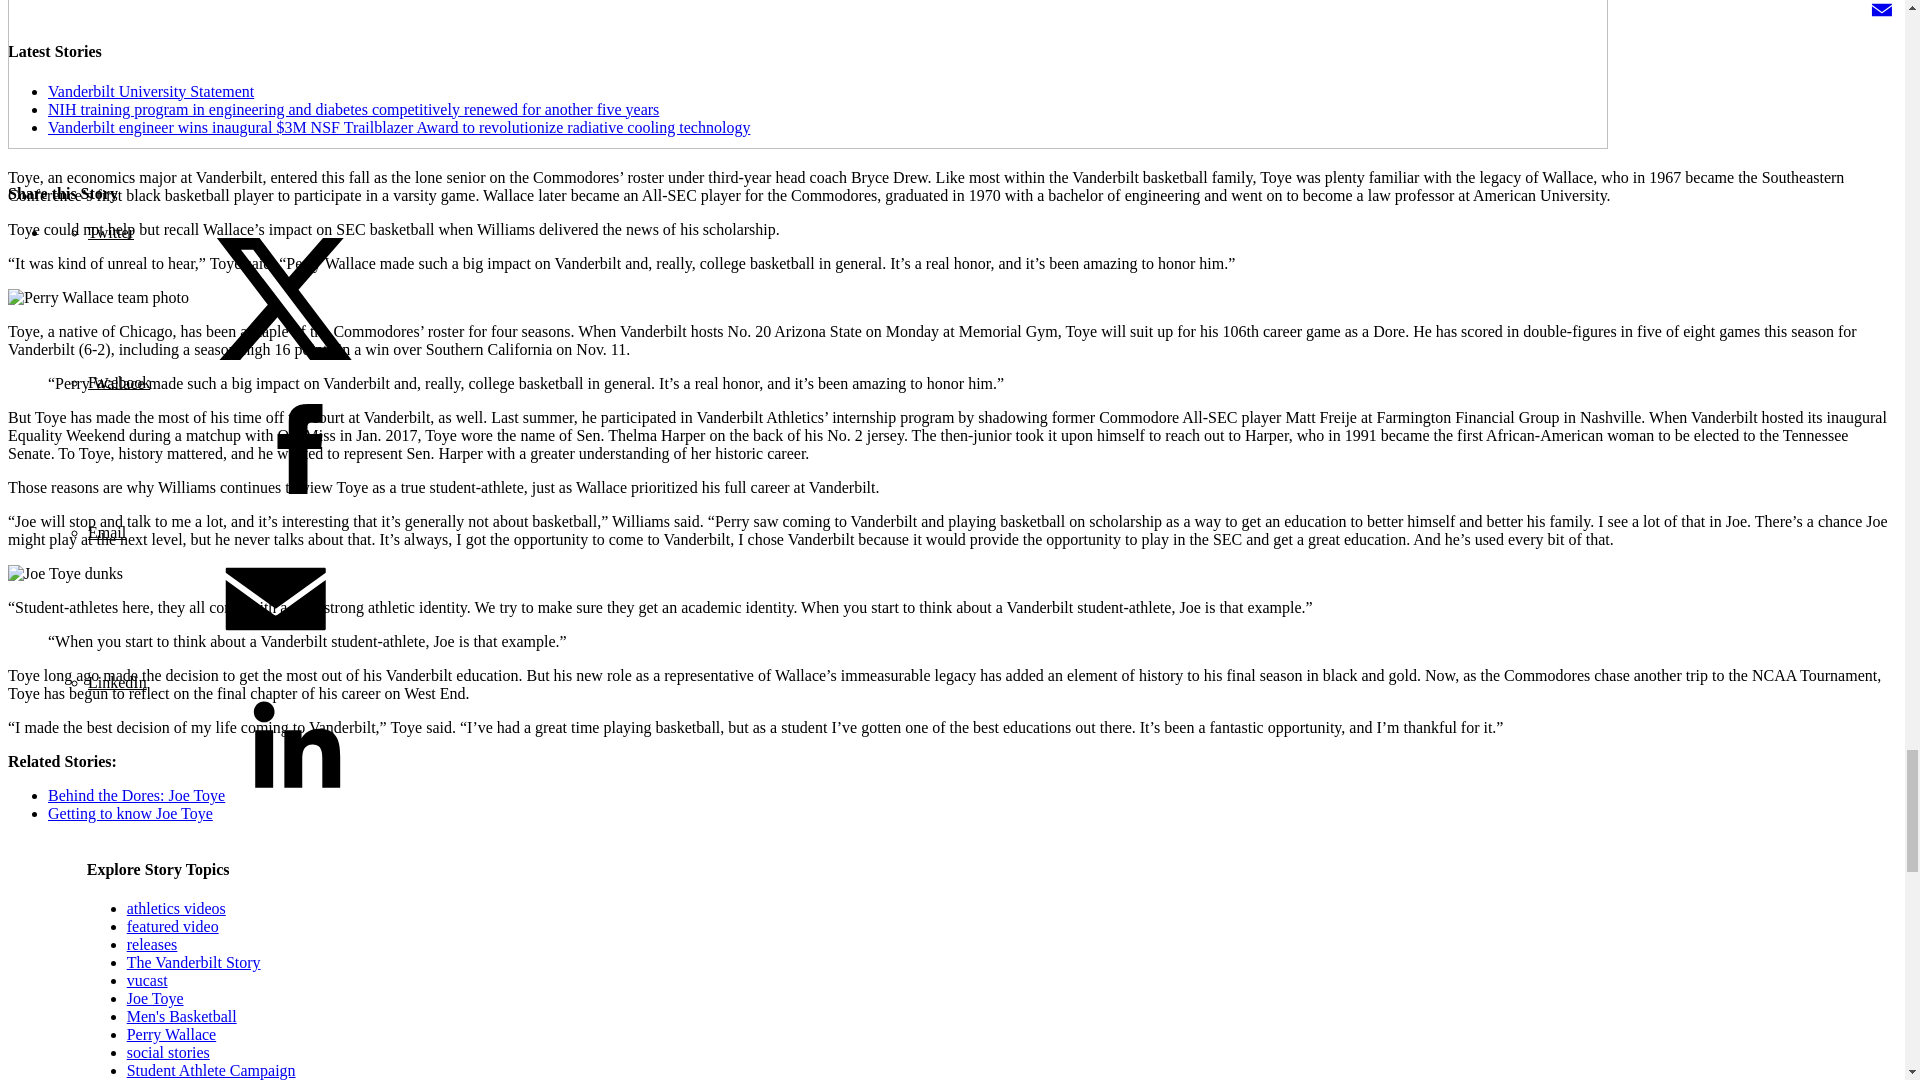 The width and height of the screenshot is (1920, 1080). Describe the element at coordinates (136, 795) in the screenshot. I see `Behind the Dores: Joe Toye` at that location.